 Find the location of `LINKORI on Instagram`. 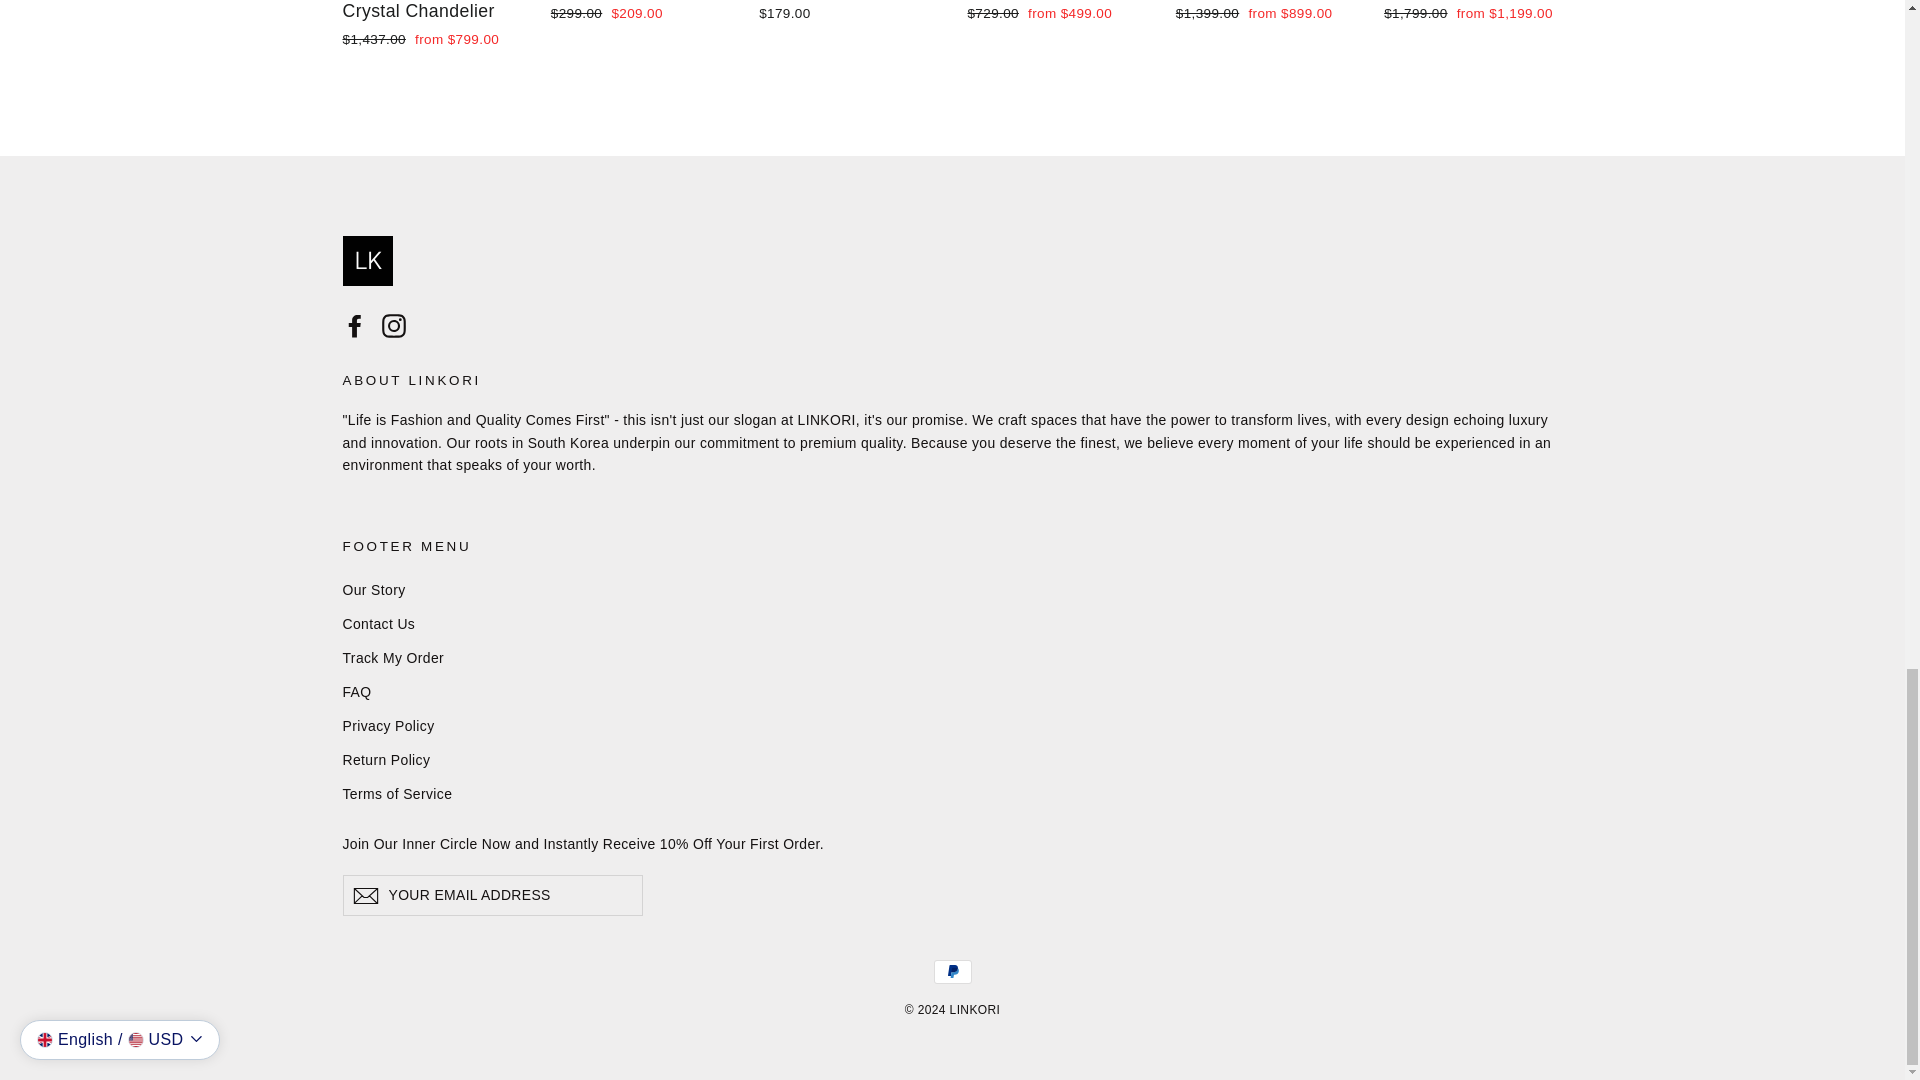

LINKORI on Instagram is located at coordinates (394, 326).